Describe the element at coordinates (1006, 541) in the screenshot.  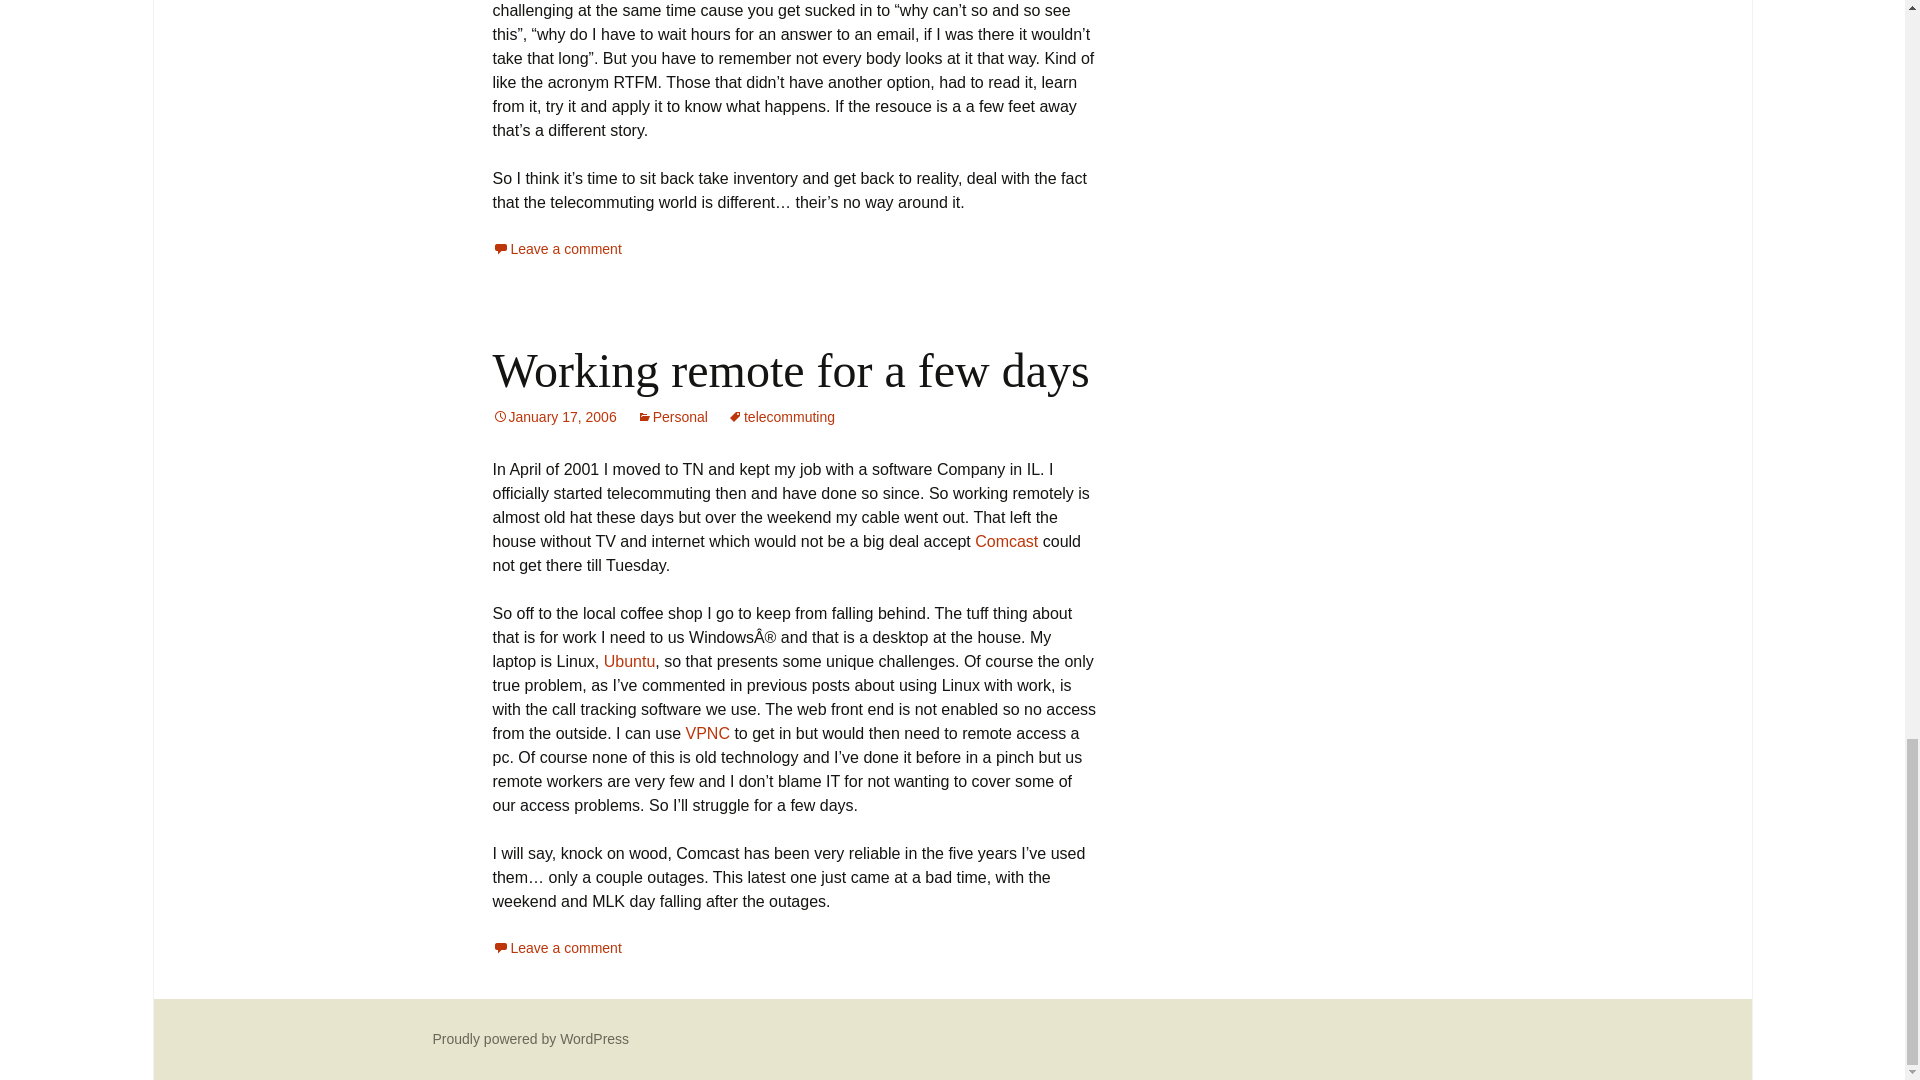
I see `Comcast` at that location.